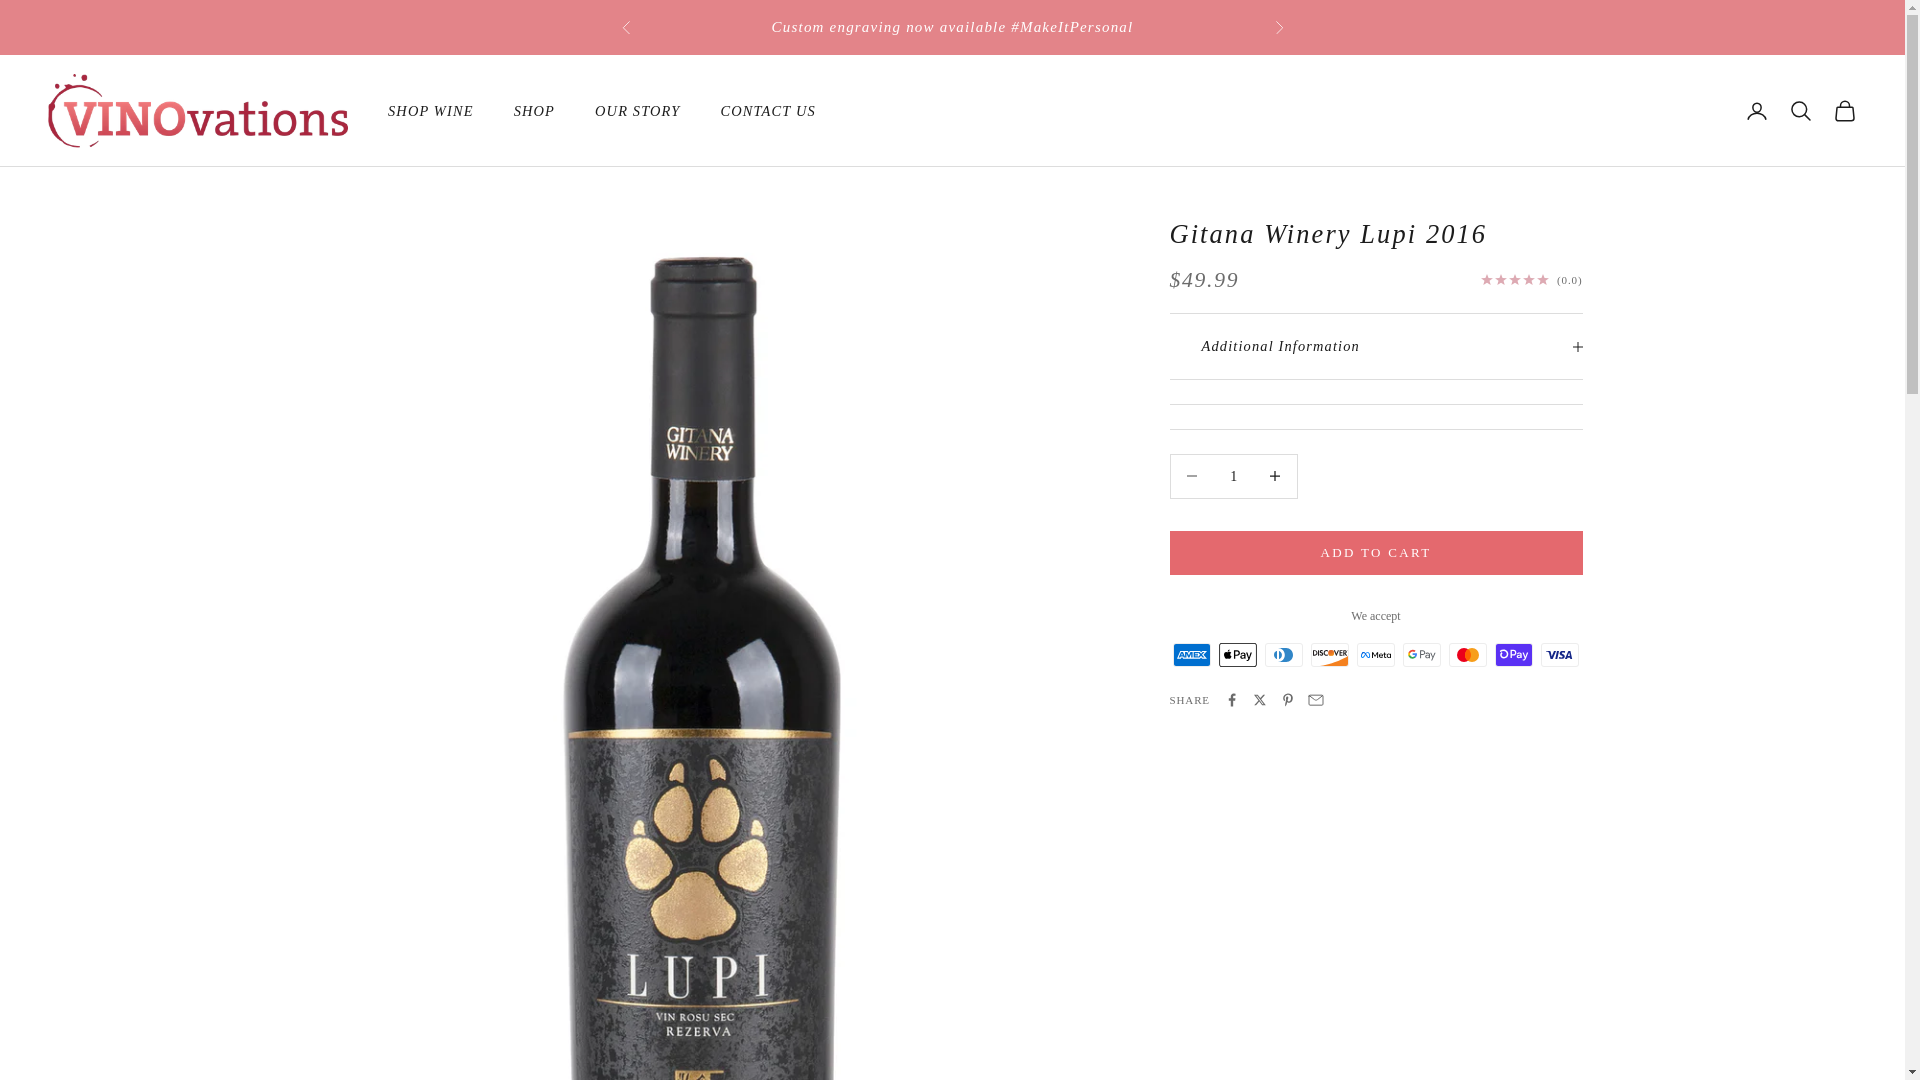 The width and height of the screenshot is (1920, 1080). Describe the element at coordinates (534, 111) in the screenshot. I see `SHOP` at that location.